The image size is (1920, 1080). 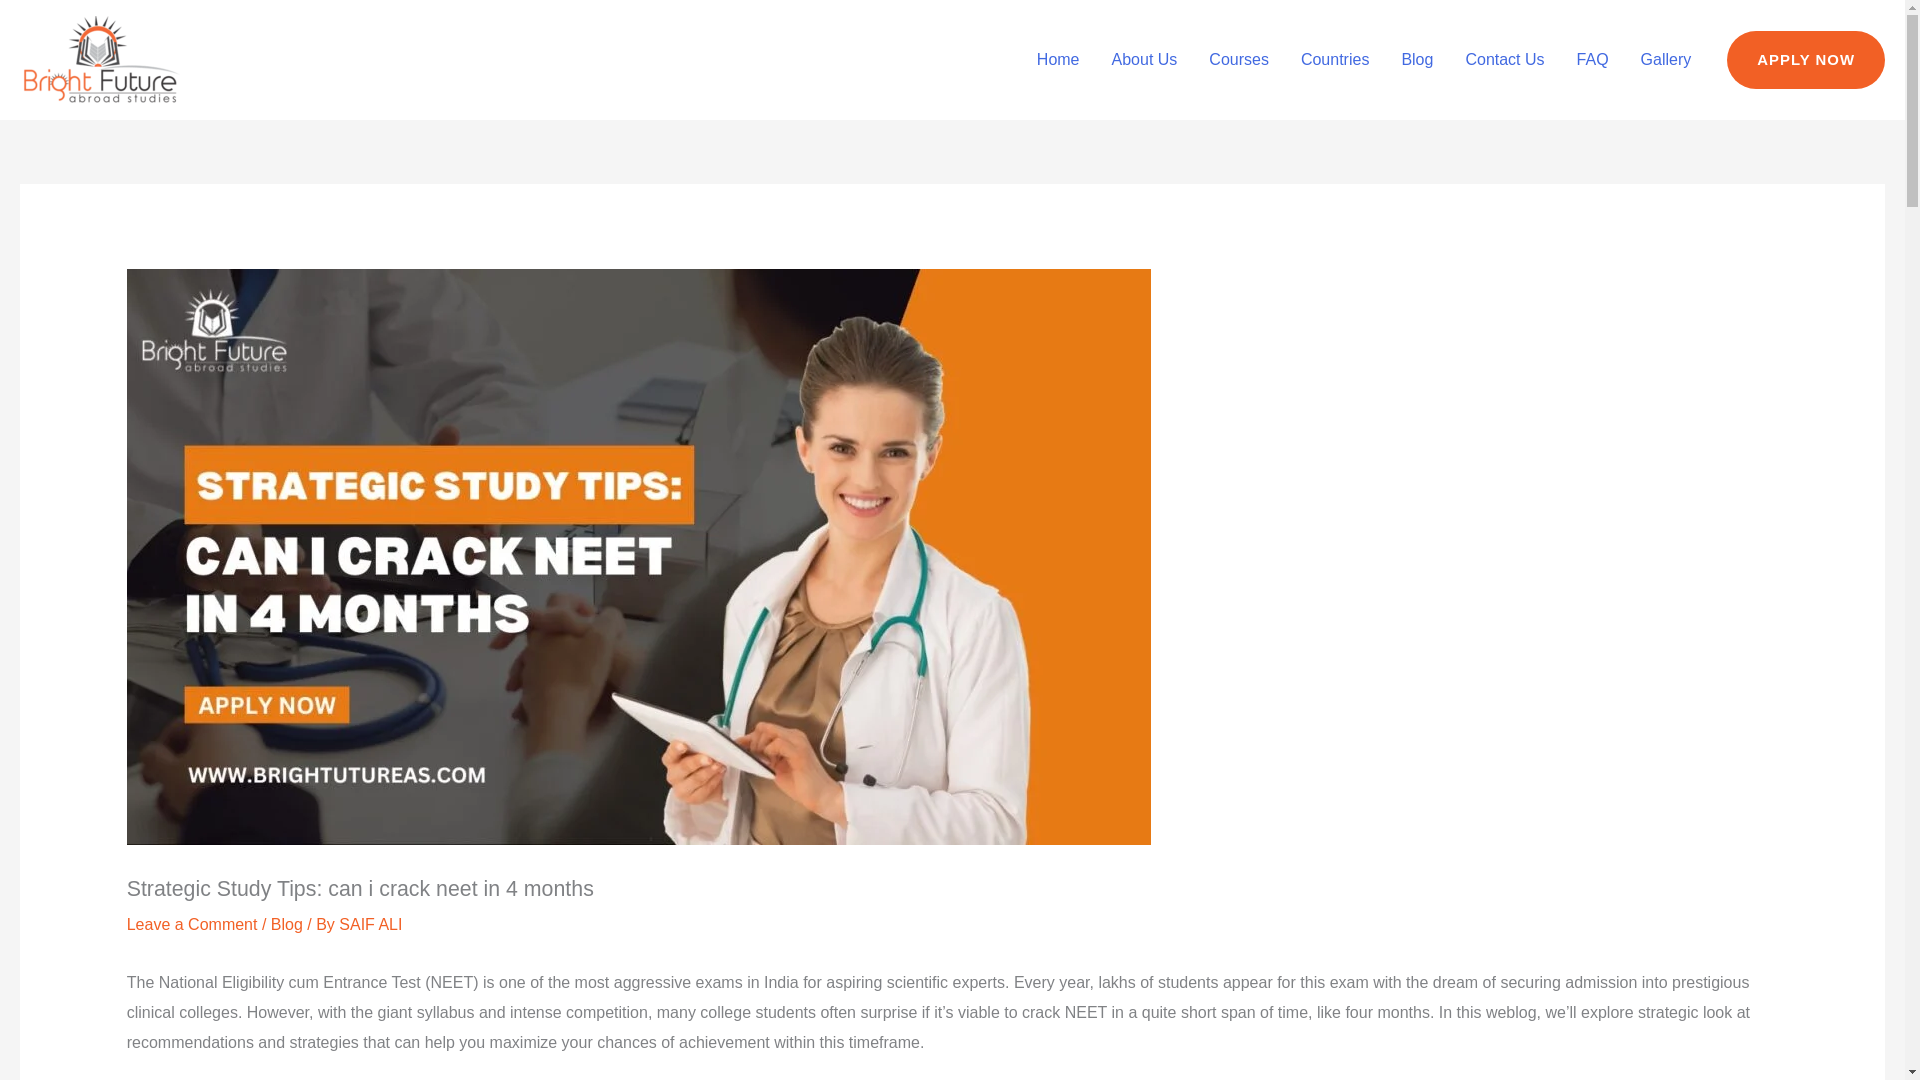 I want to click on SAIF ALI, so click(x=370, y=924).